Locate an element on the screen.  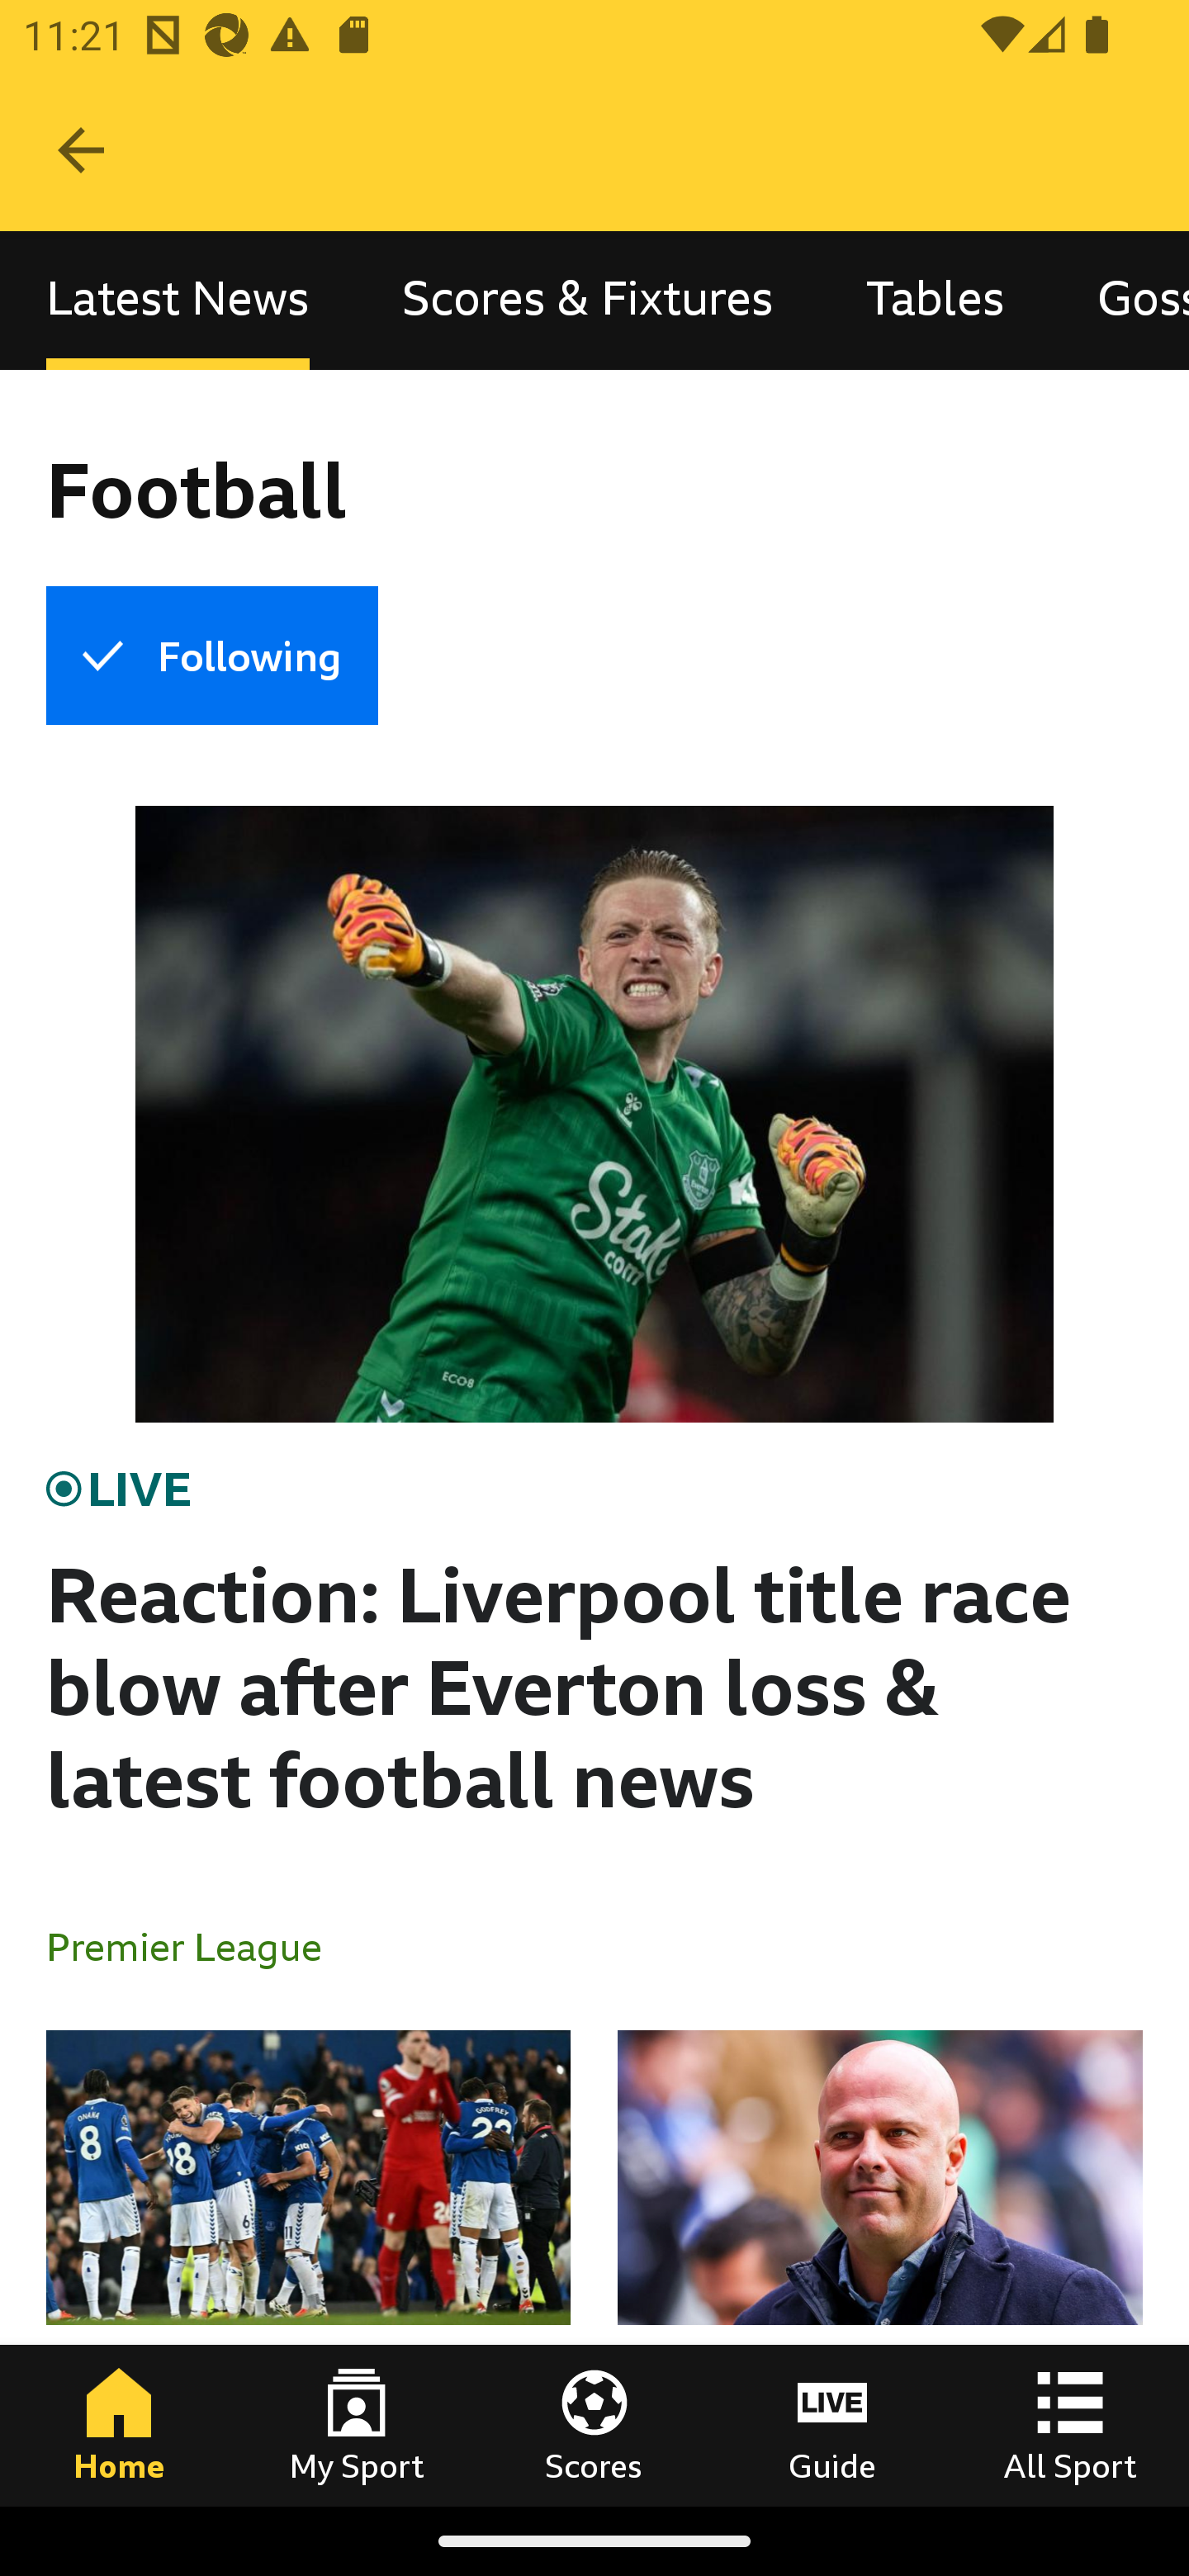
Scores is located at coordinates (594, 2425).